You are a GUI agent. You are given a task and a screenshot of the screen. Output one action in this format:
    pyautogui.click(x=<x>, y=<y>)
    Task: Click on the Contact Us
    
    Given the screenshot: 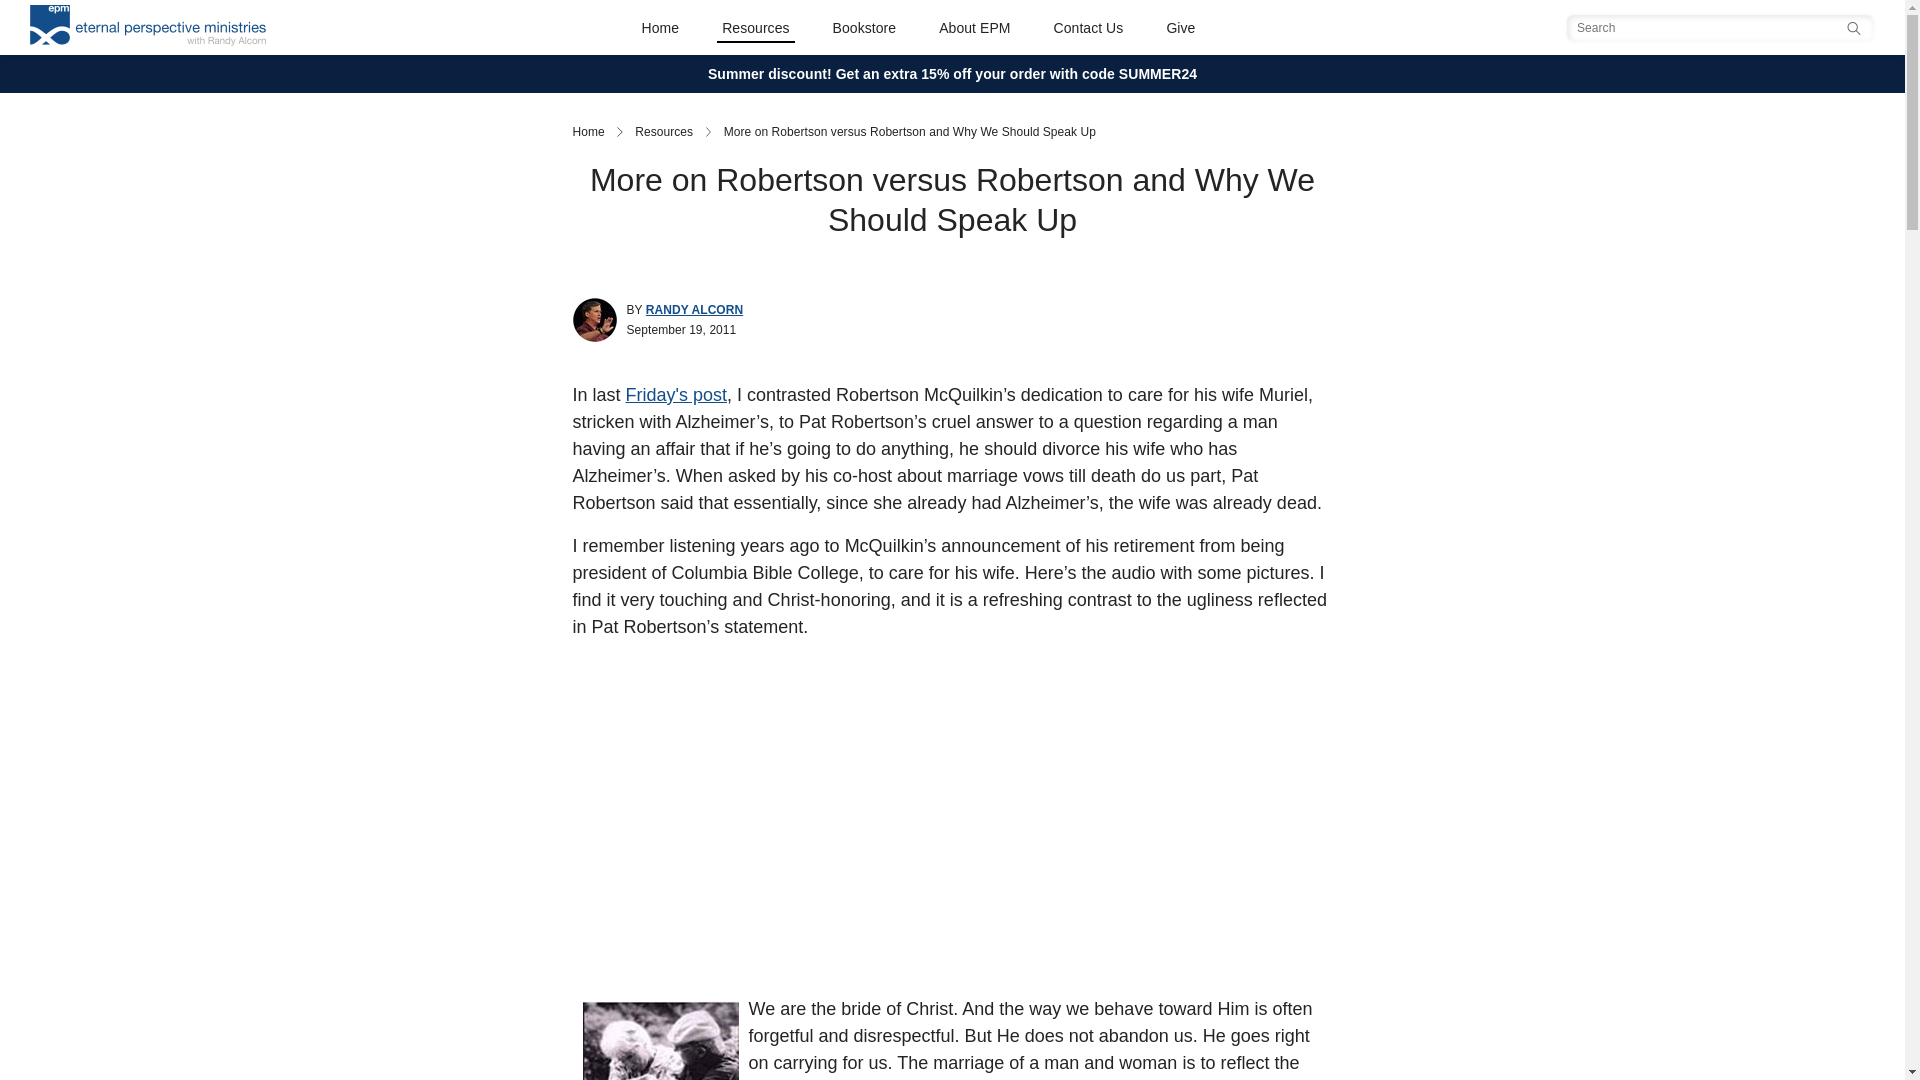 What is the action you would take?
    pyautogui.click(x=1088, y=26)
    